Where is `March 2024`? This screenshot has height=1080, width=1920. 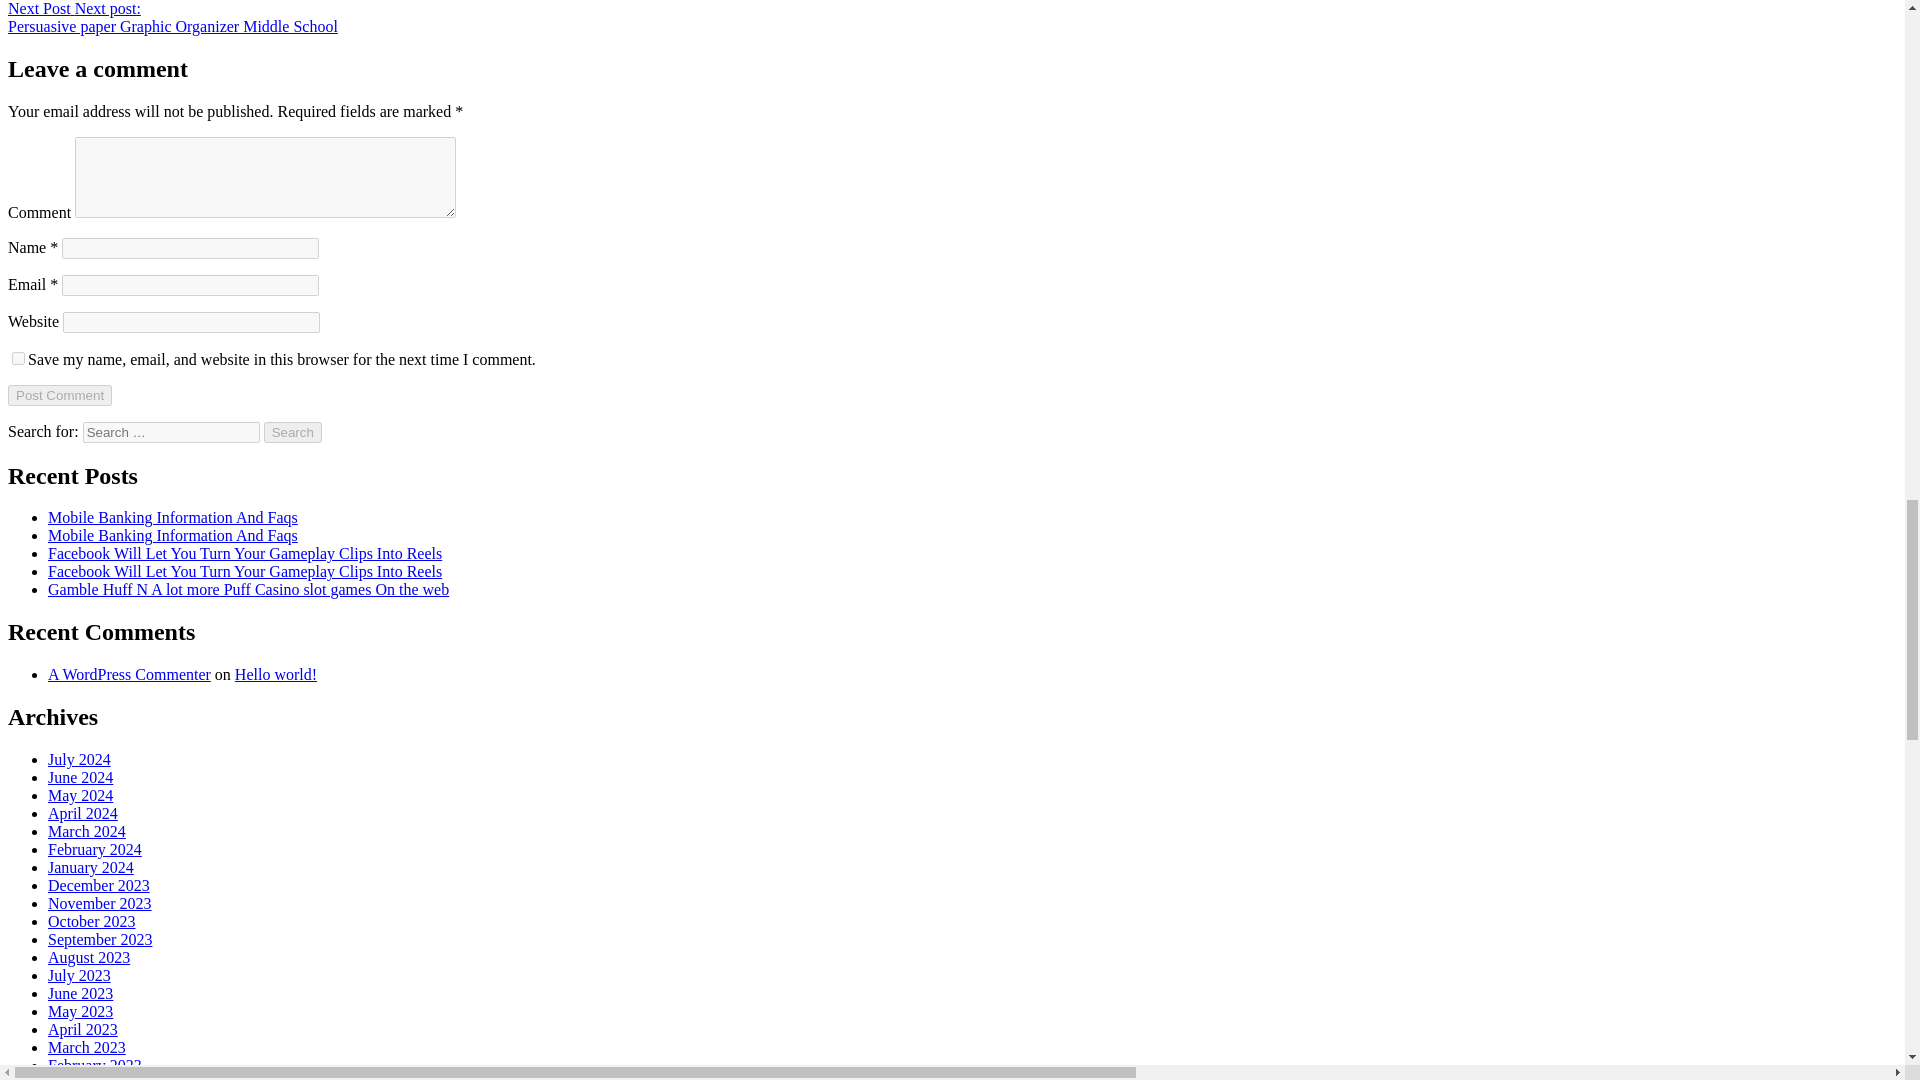
March 2024 is located at coordinates (87, 831).